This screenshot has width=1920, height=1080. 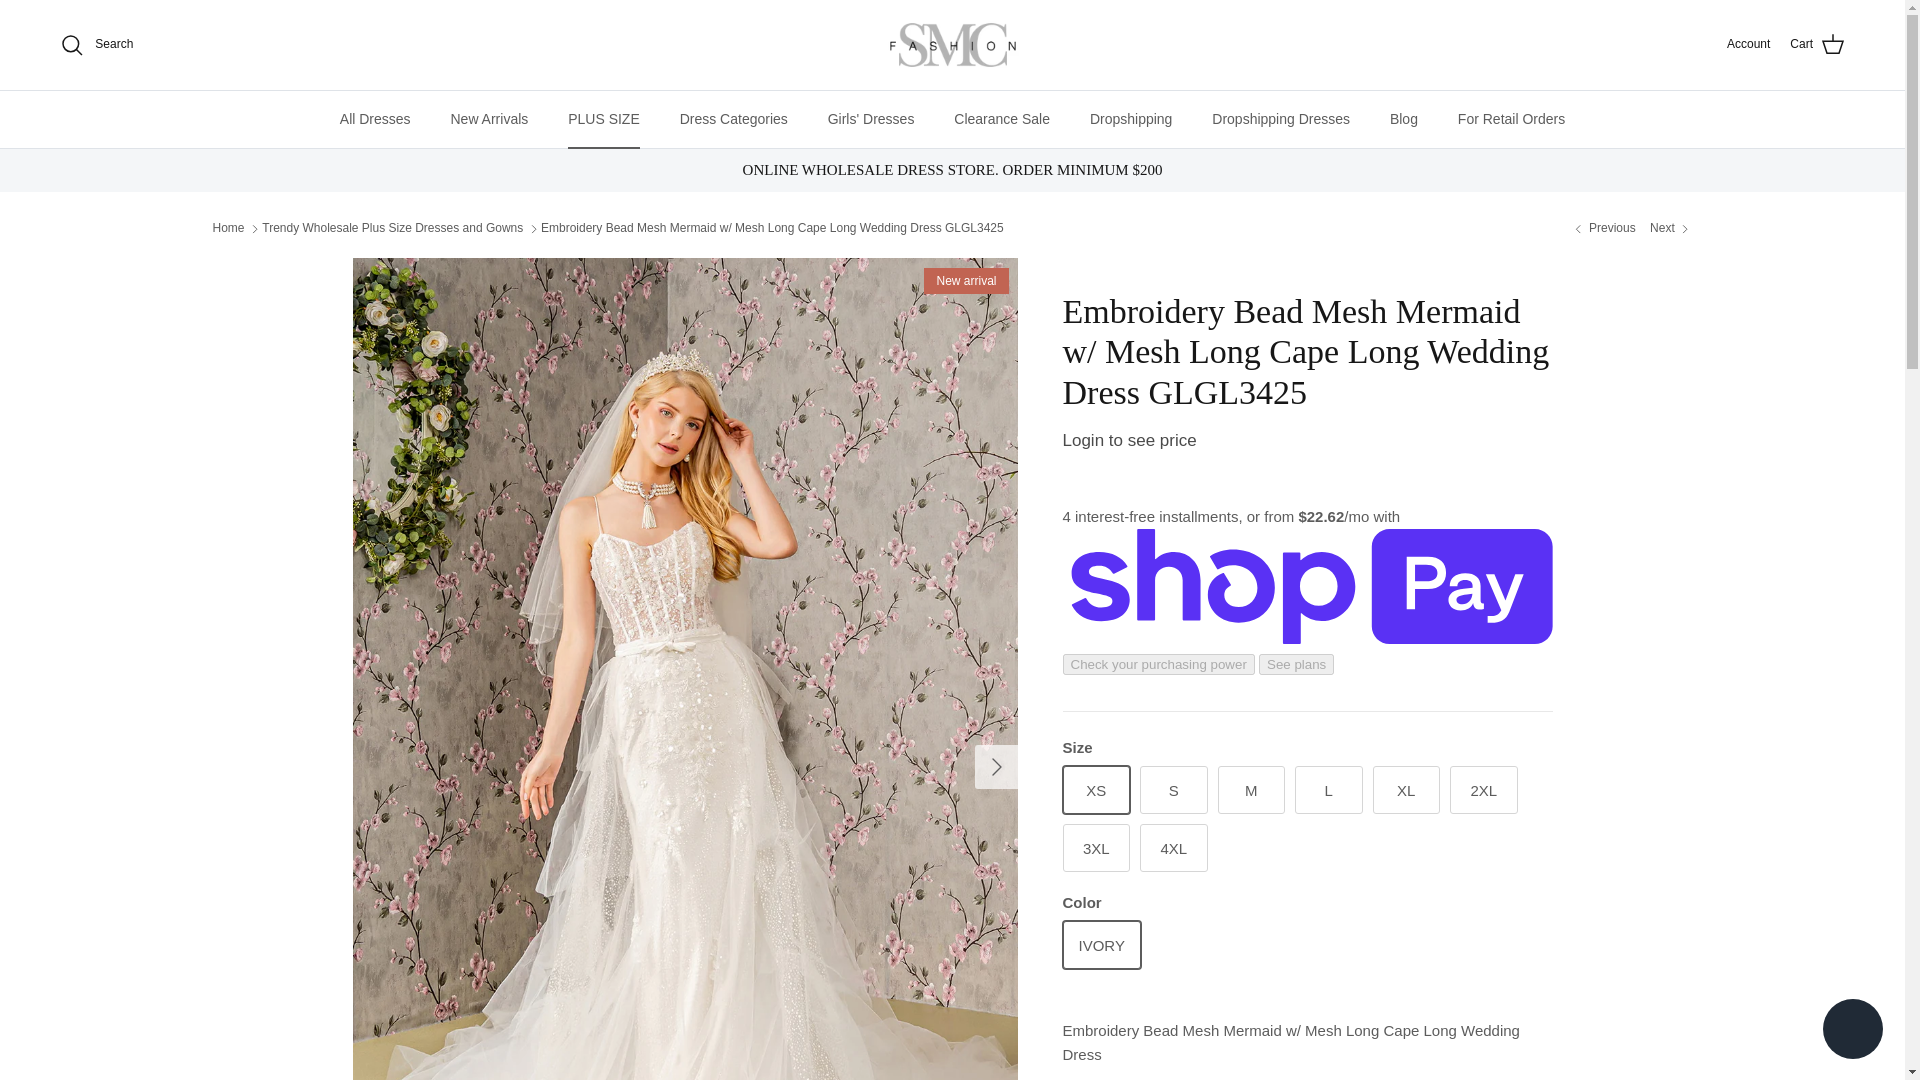 What do you see at coordinates (1748, 44) in the screenshot?
I see `Account` at bounding box center [1748, 44].